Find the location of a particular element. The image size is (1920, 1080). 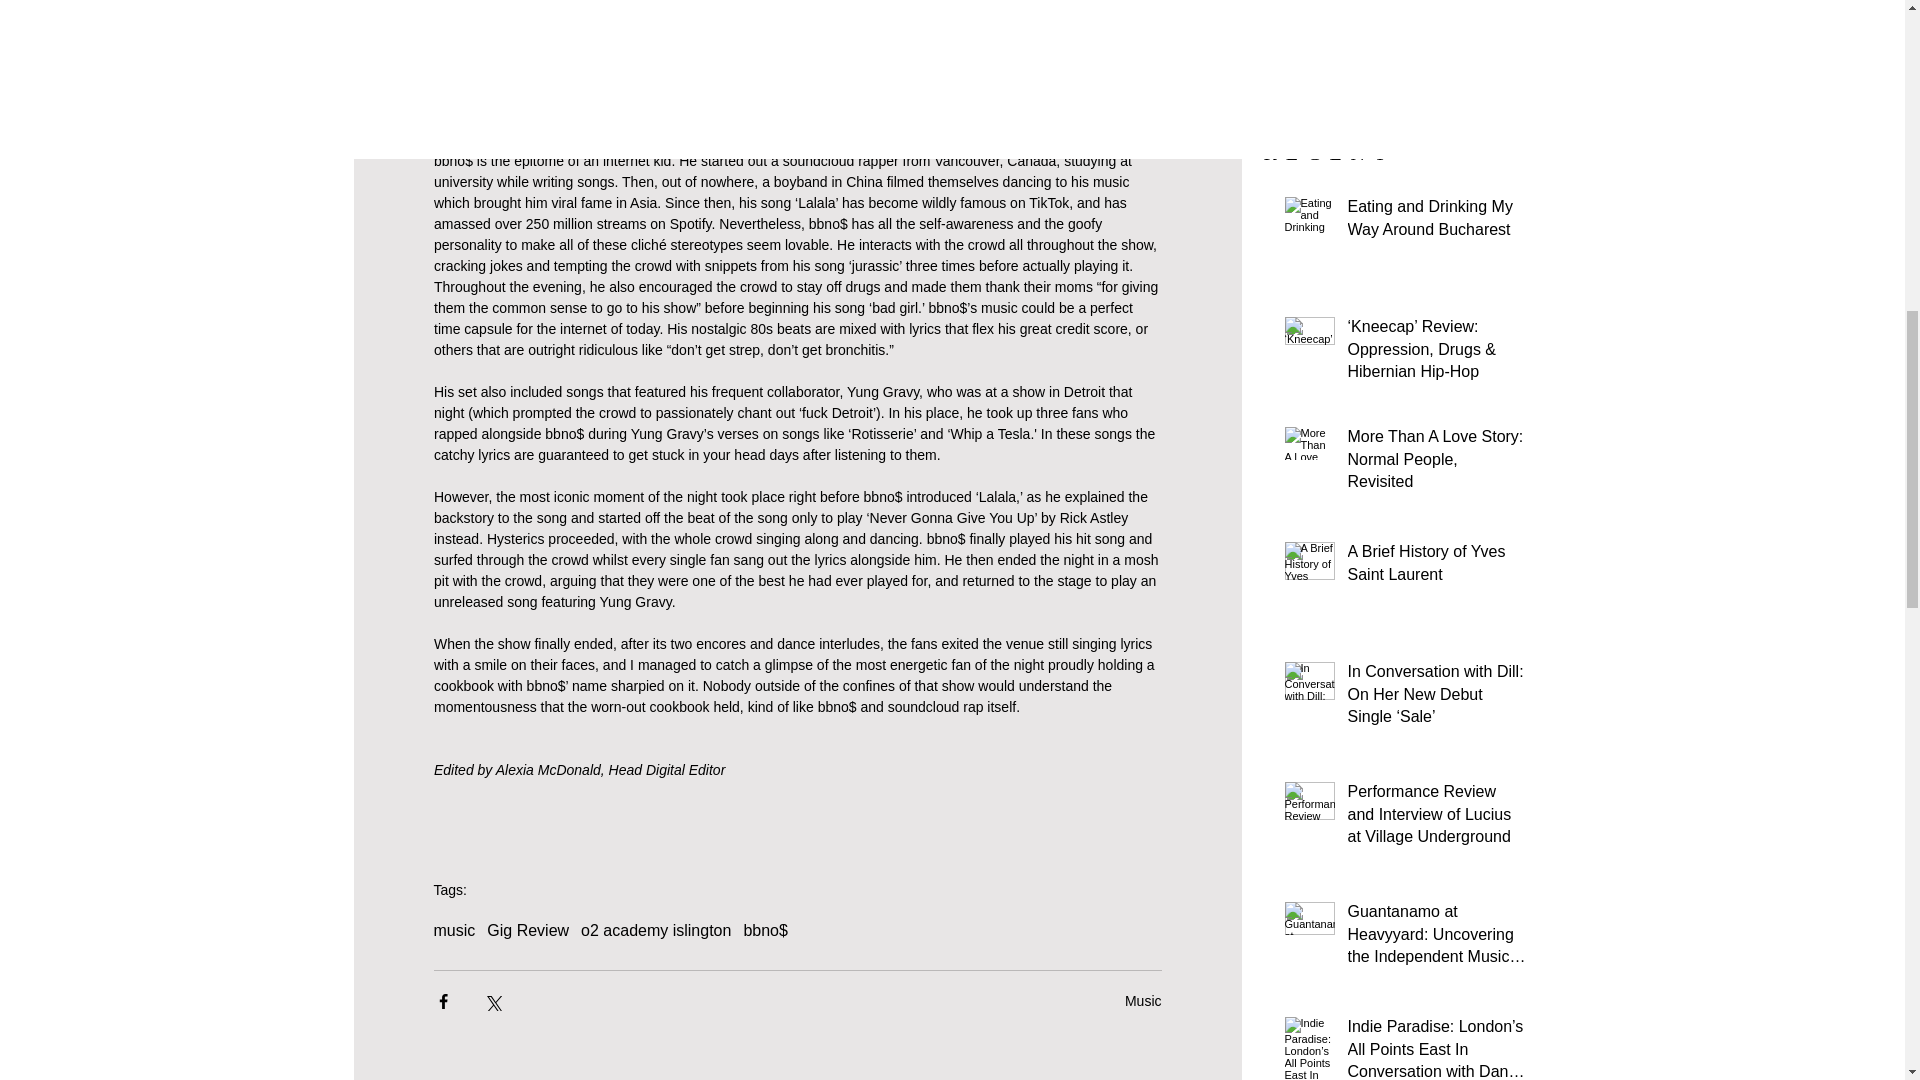

Eating and Drinking My Way Around Bucharest is located at coordinates (1436, 222).